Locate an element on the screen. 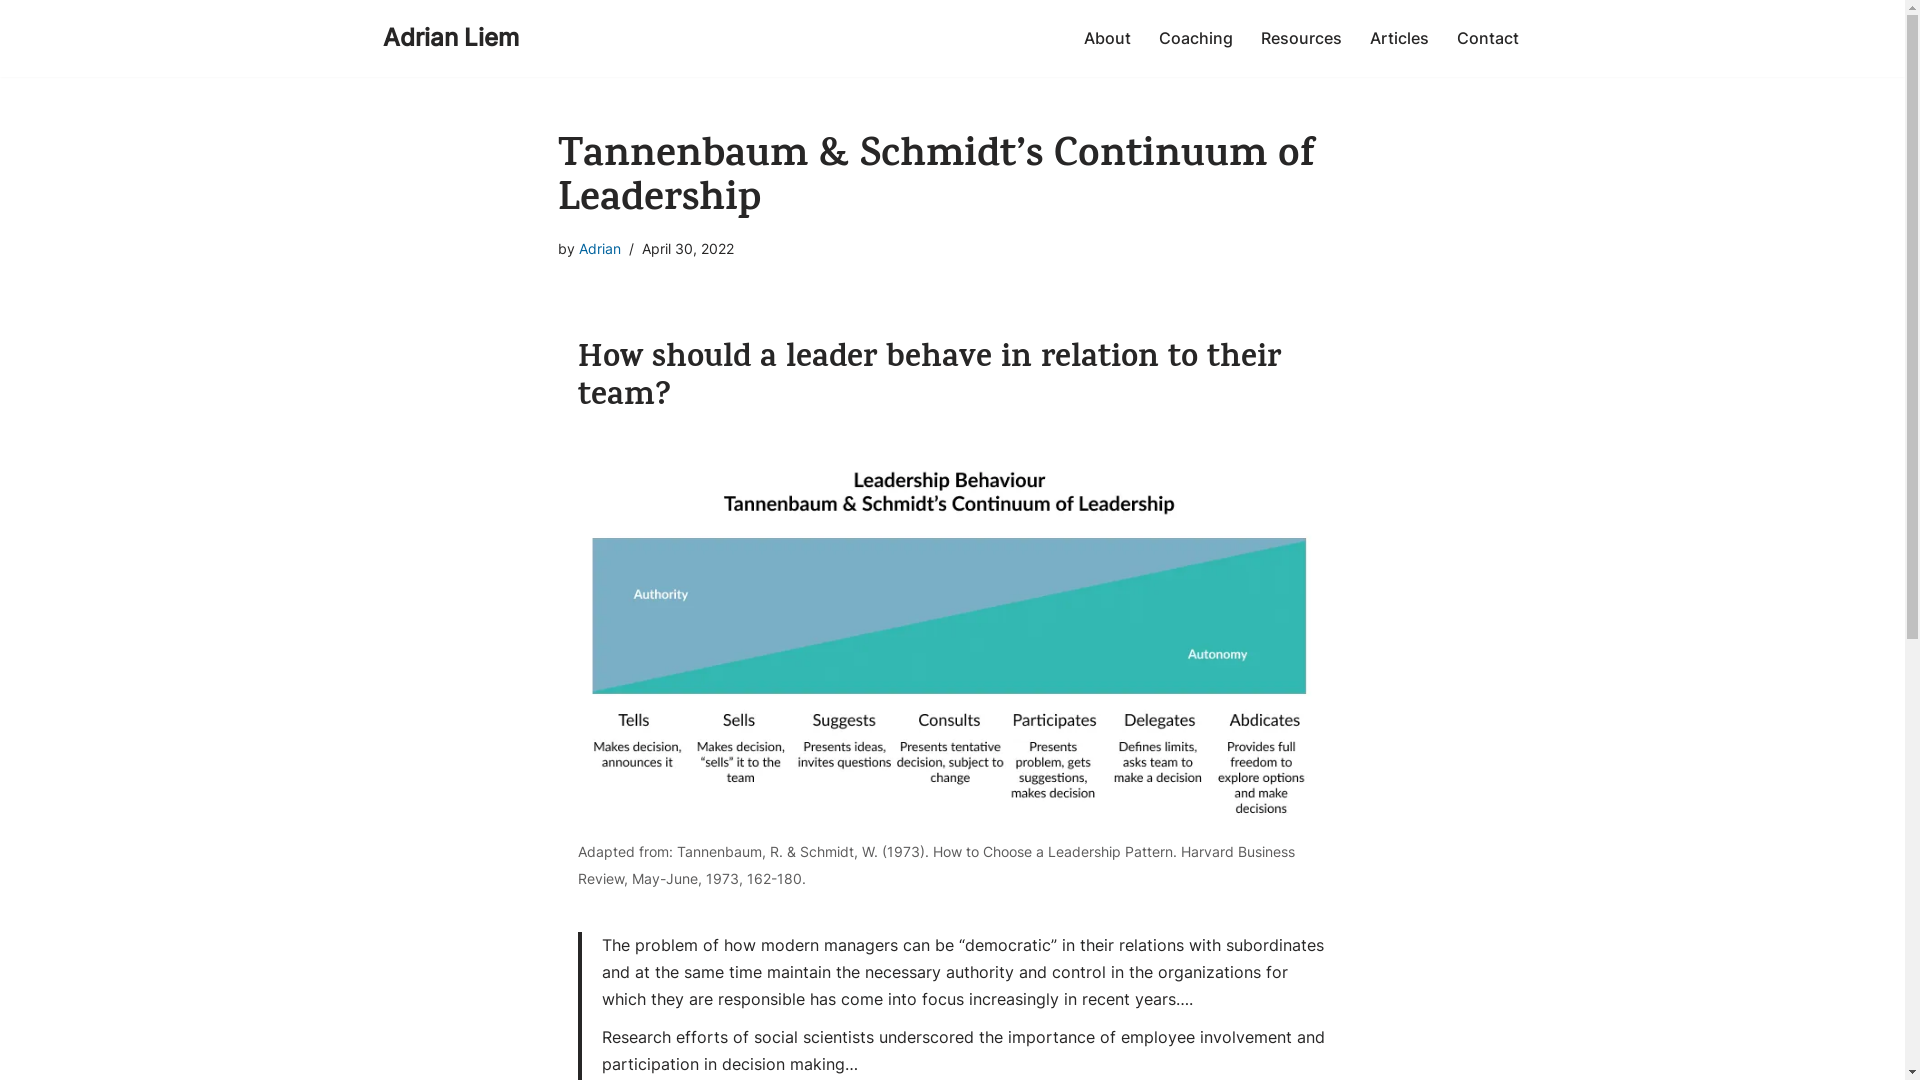 The image size is (1920, 1080). Skip to content is located at coordinates (15, 42).